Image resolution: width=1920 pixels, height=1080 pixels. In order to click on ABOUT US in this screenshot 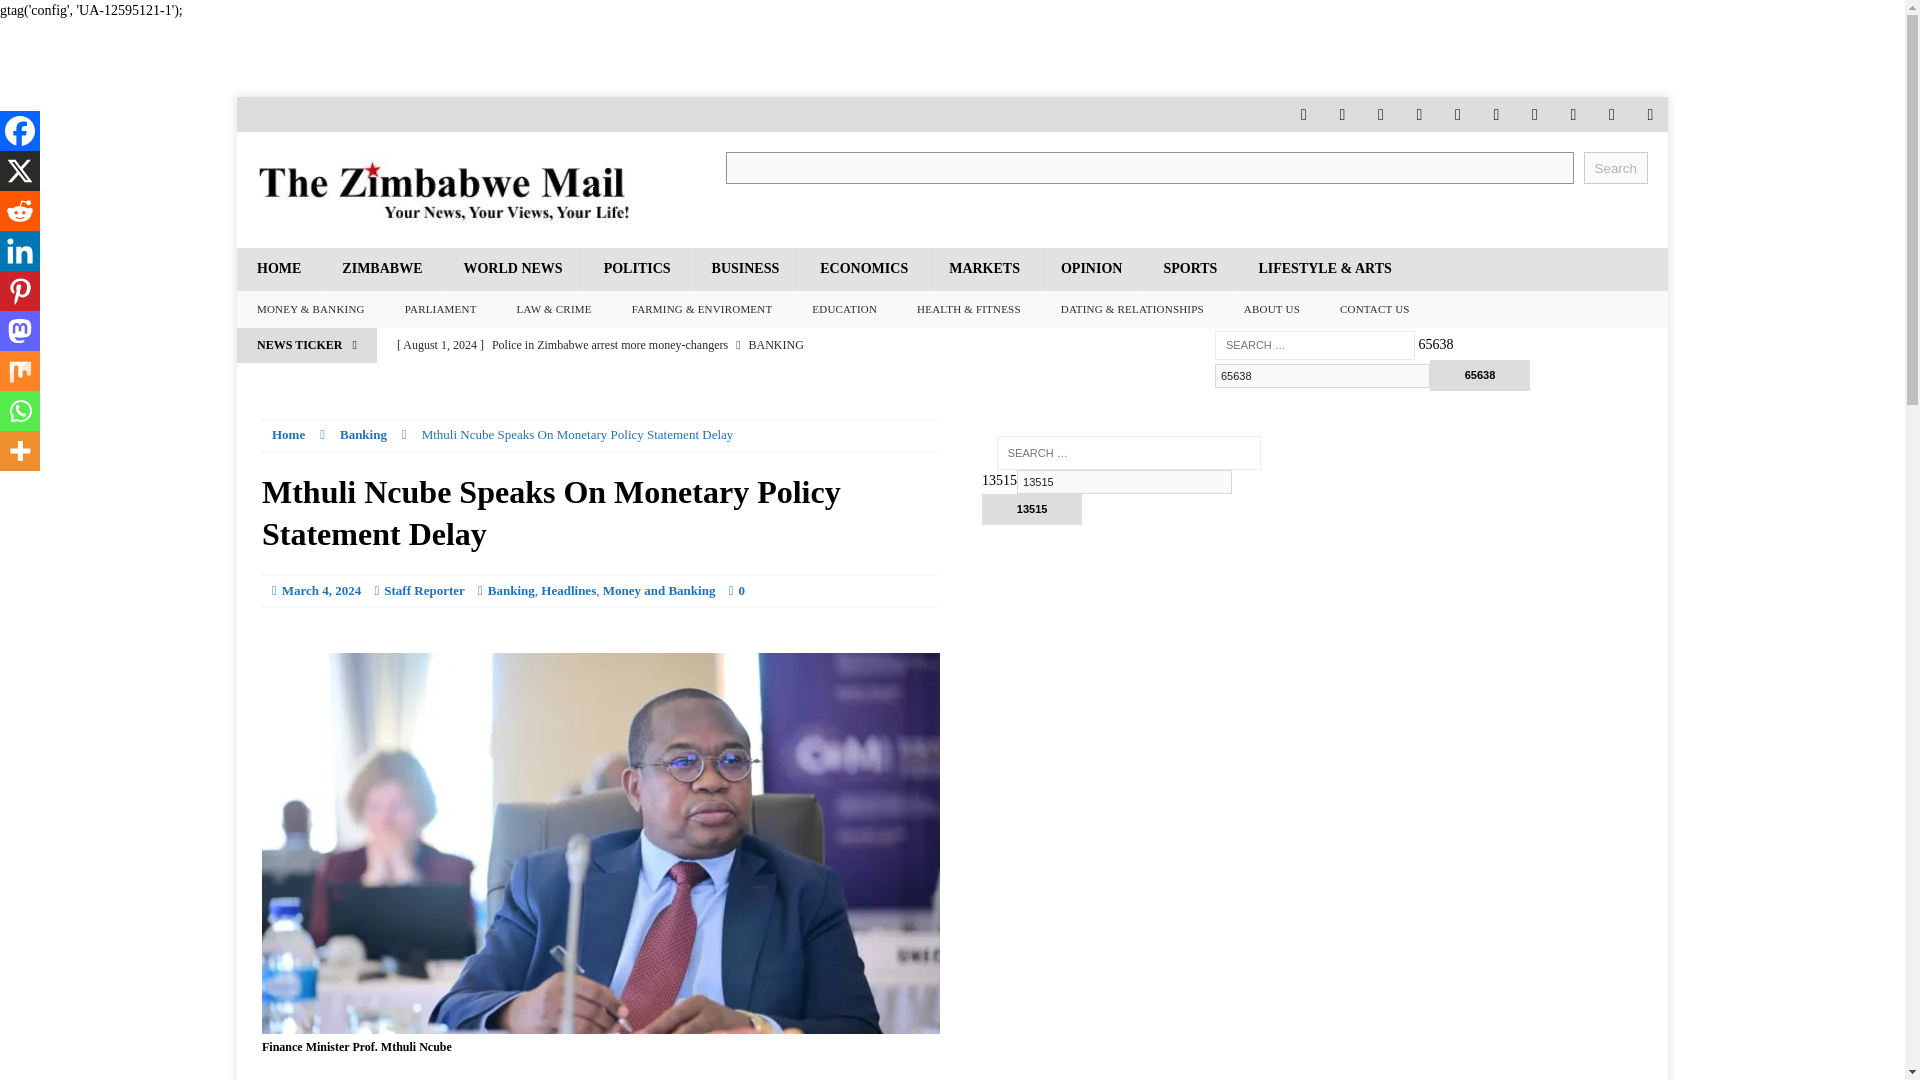, I will do `click(1272, 310)`.